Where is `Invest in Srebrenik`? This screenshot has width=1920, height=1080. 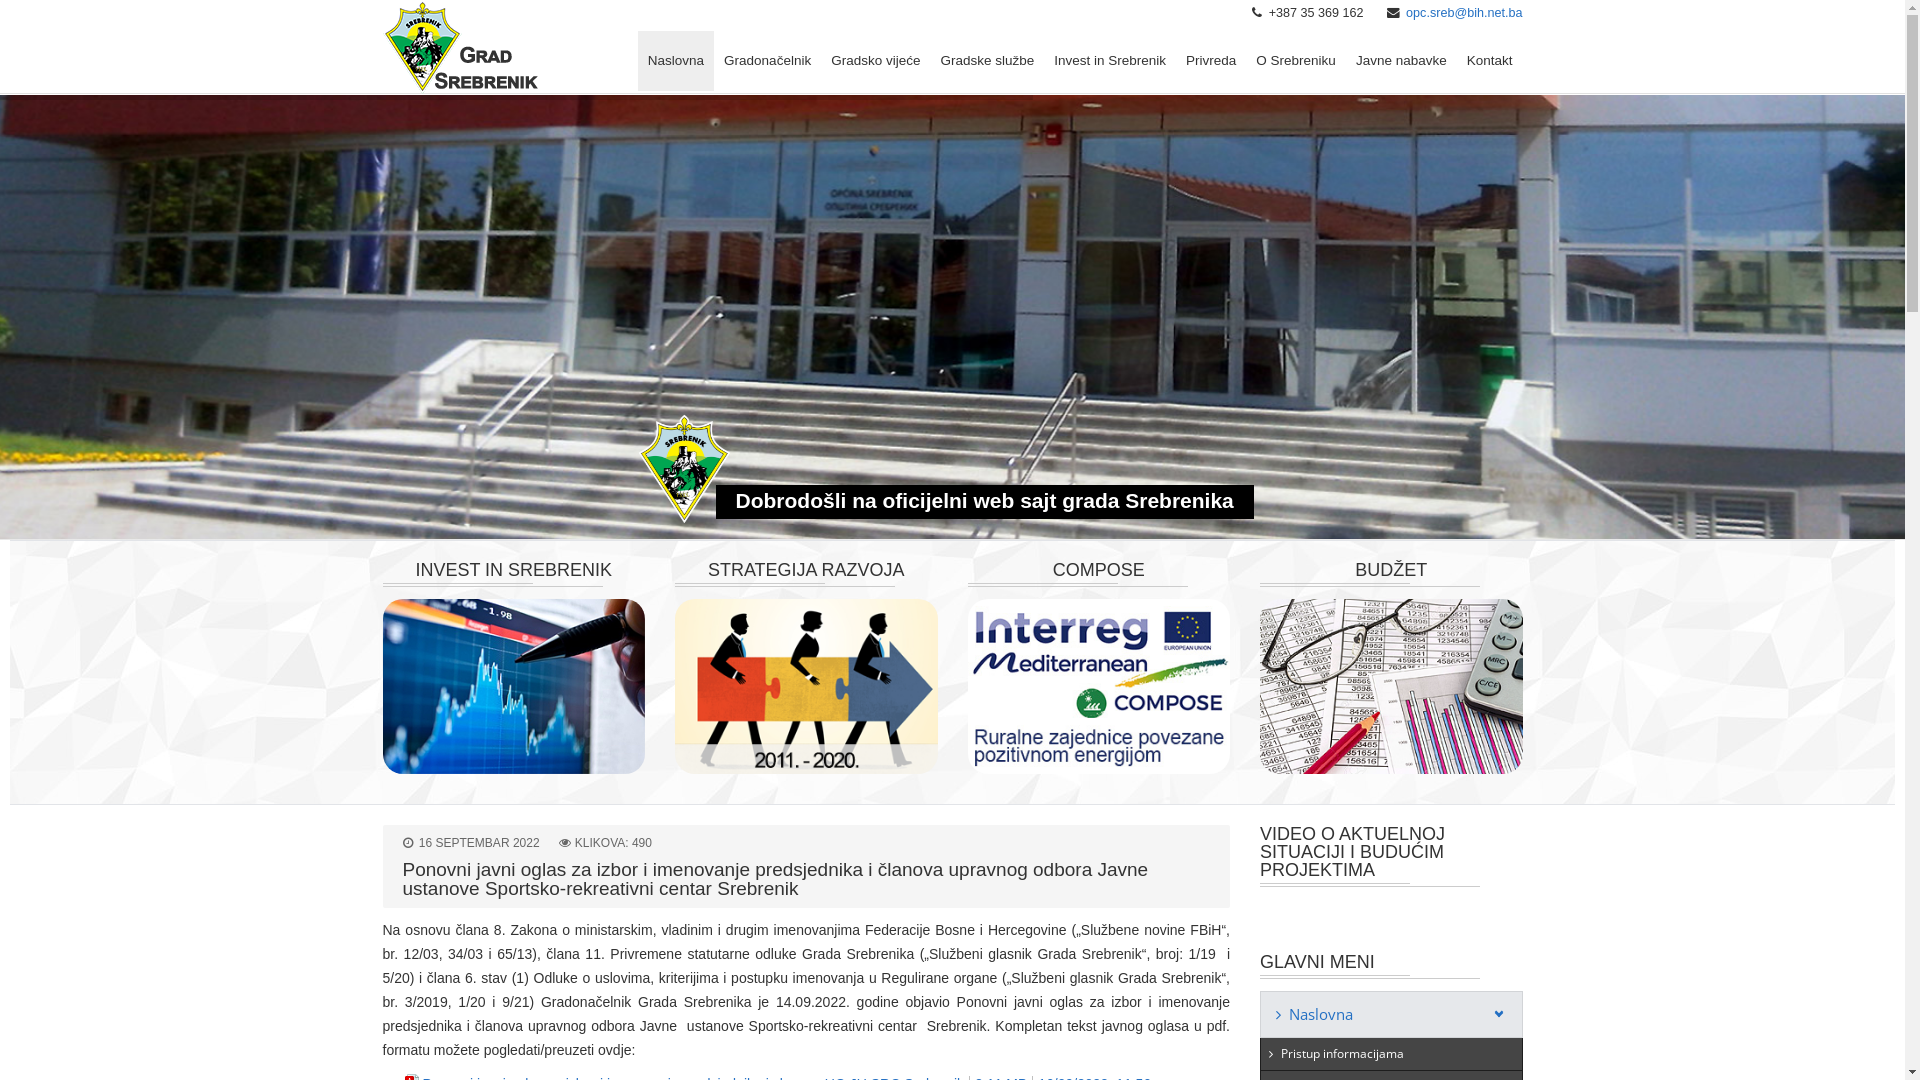 Invest in Srebrenik is located at coordinates (1110, 61).